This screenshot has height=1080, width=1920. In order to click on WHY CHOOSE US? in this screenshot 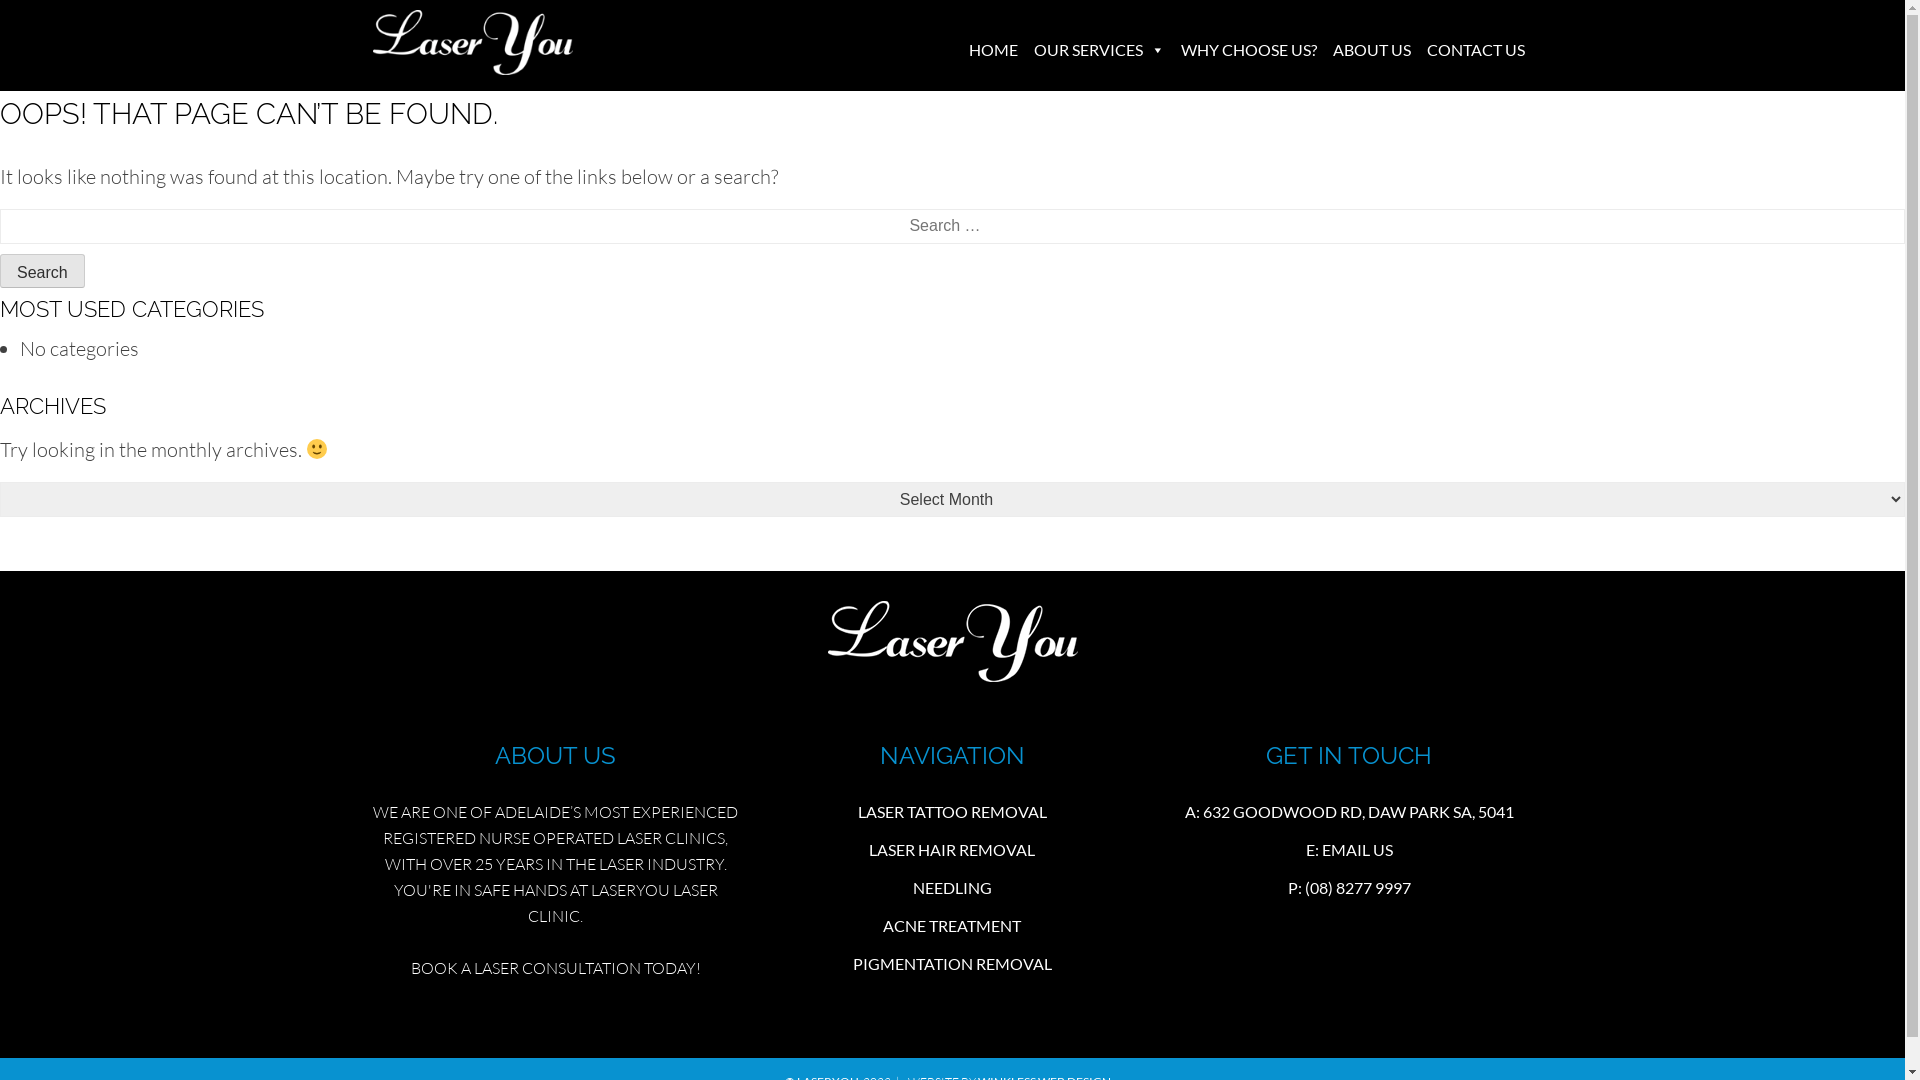, I will do `click(1248, 50)`.